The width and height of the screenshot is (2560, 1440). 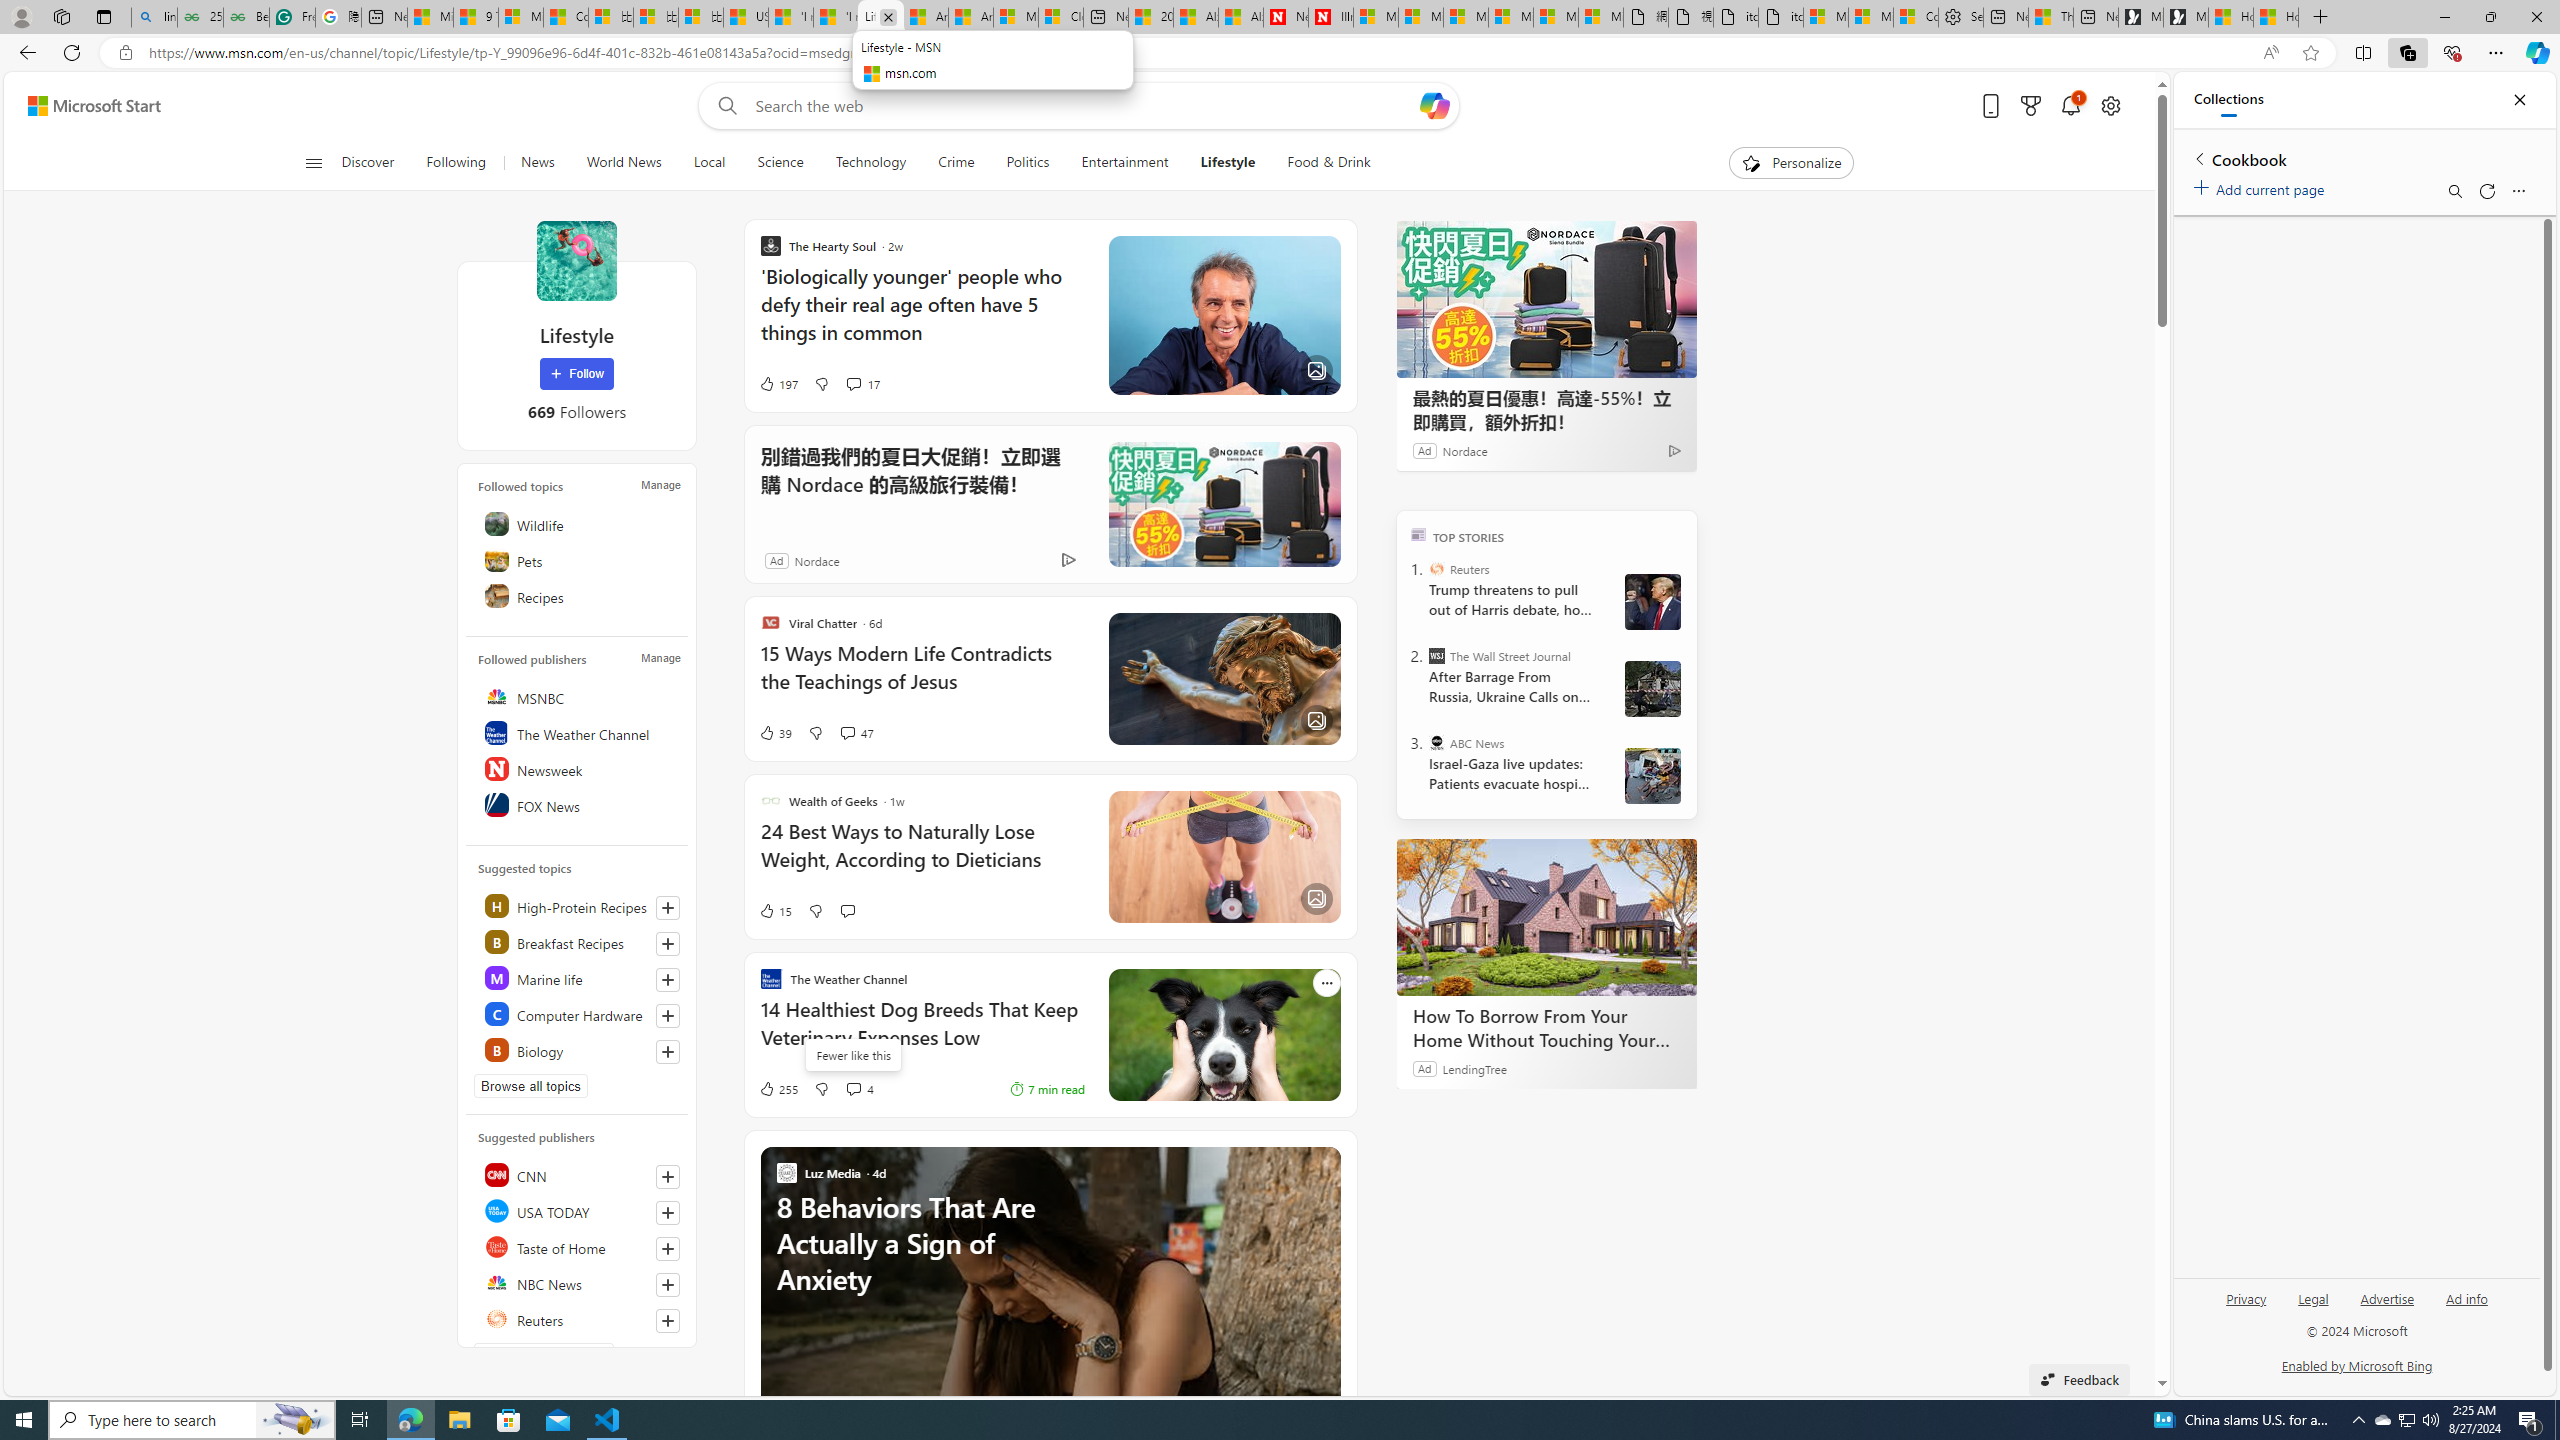 I want to click on View comments 47 Comment, so click(x=847, y=732).